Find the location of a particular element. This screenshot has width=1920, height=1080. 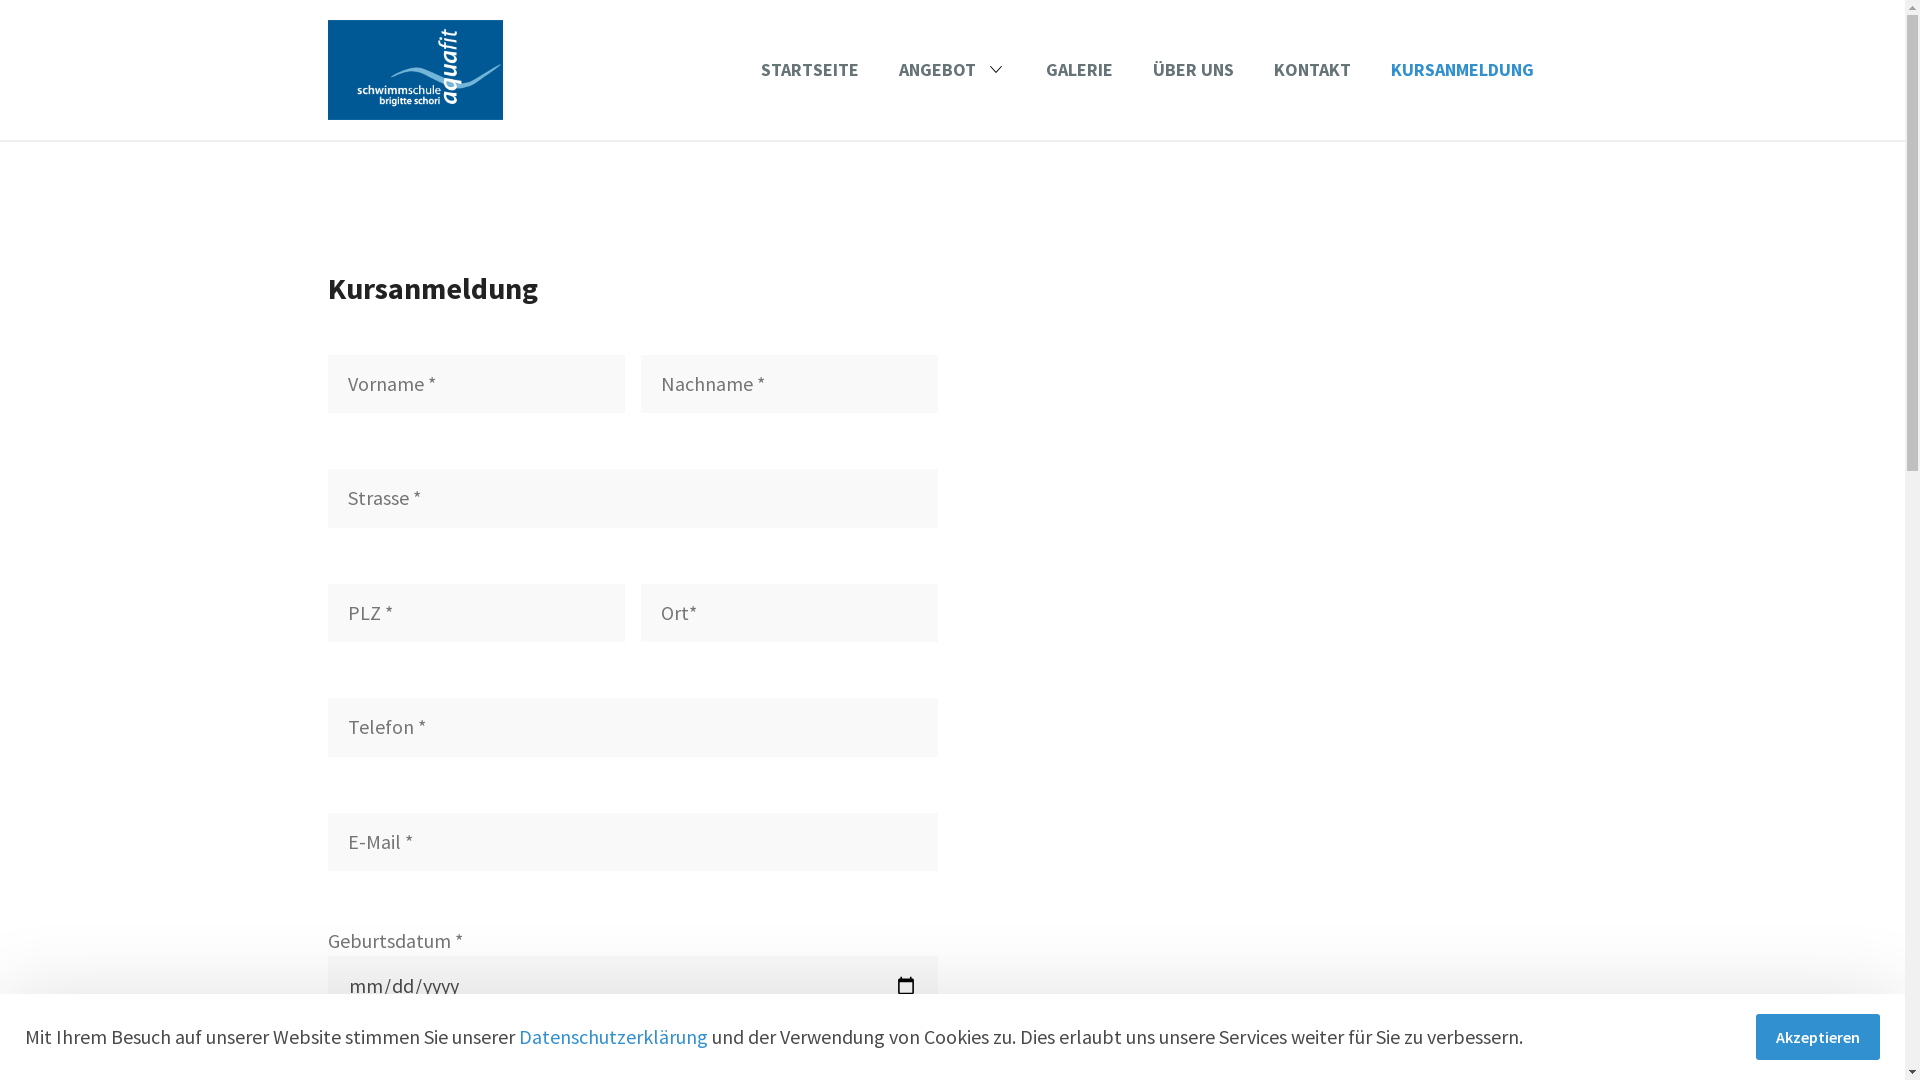

GALERIE is located at coordinates (1080, 70).